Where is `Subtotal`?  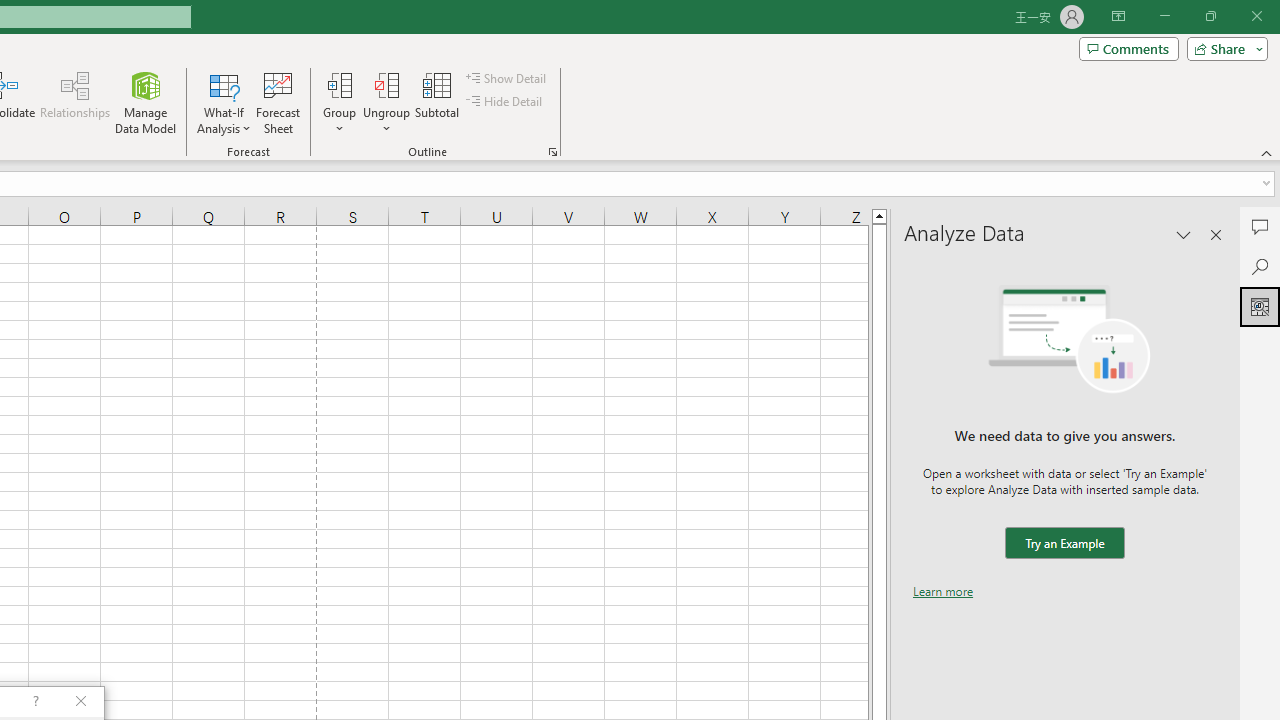 Subtotal is located at coordinates (438, 102).